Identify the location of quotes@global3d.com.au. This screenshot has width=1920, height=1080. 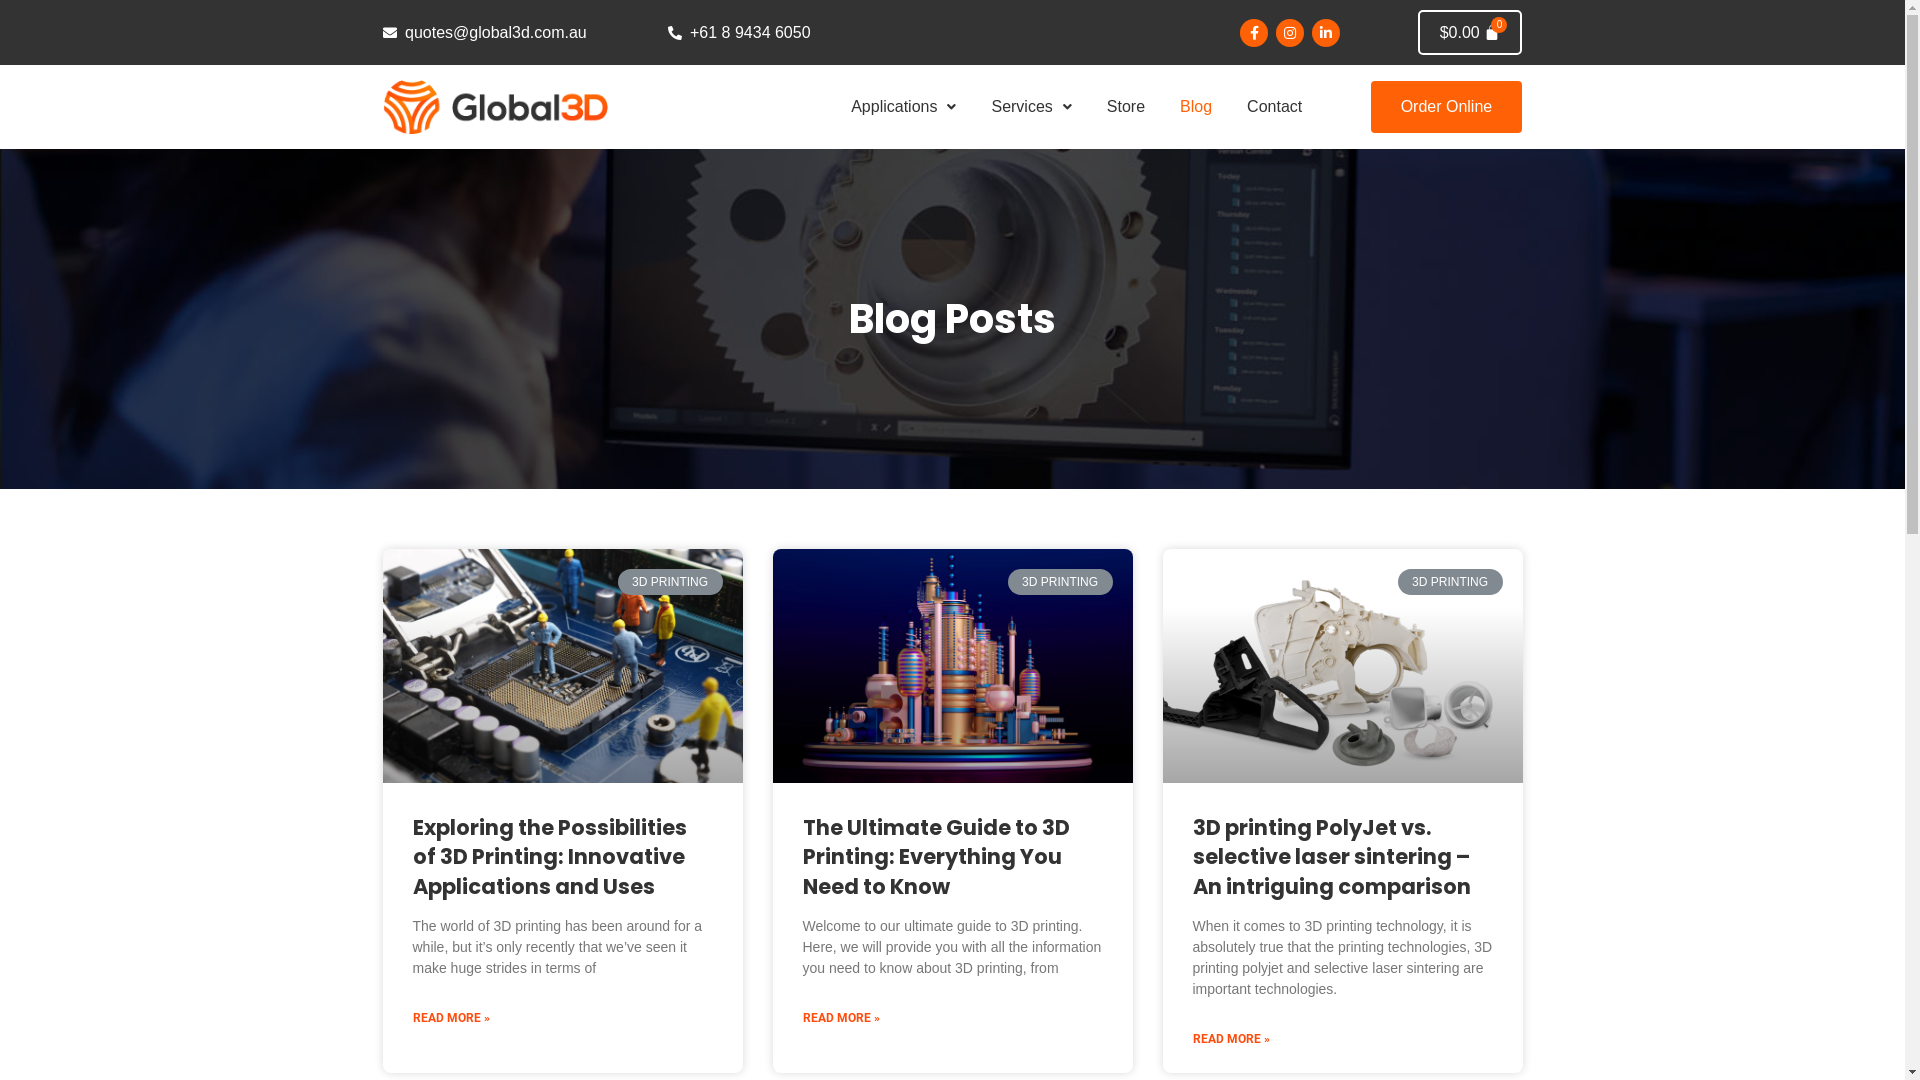
(524, 33).